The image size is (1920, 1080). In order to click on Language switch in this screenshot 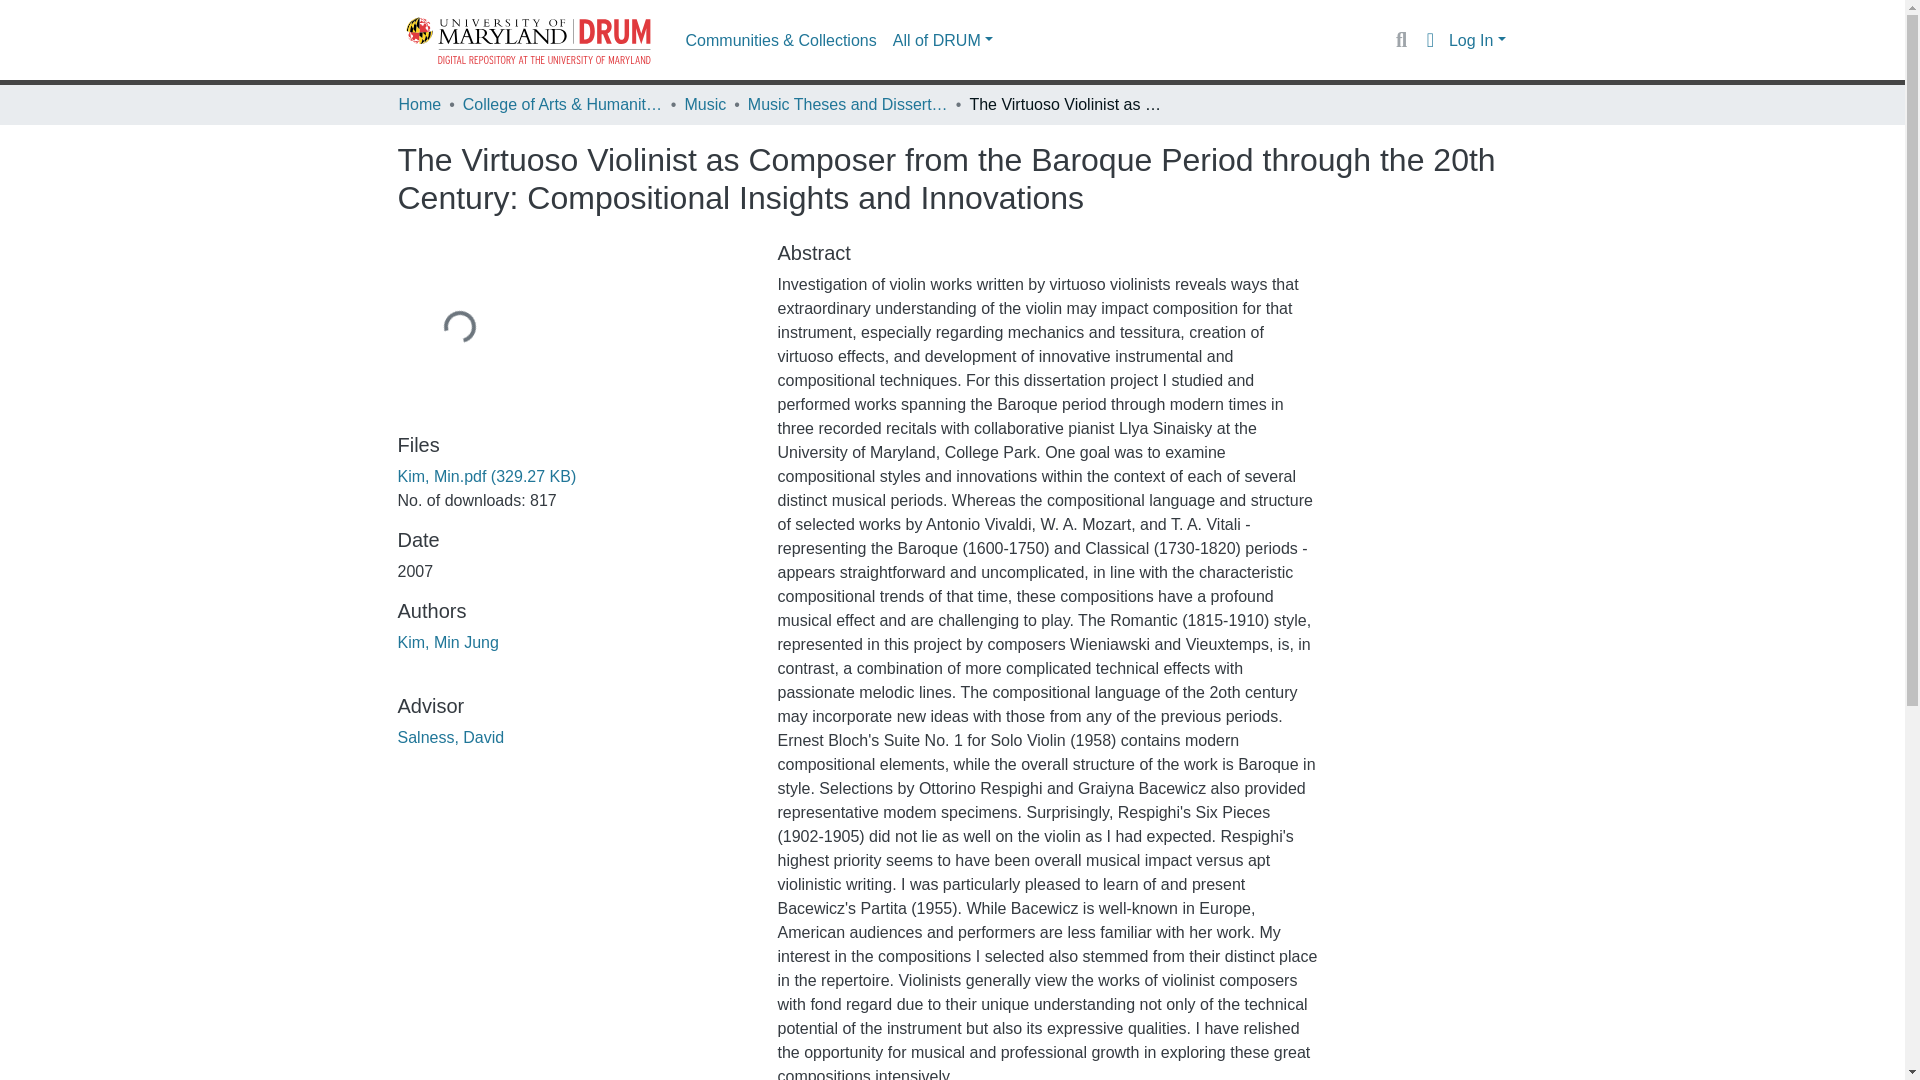, I will do `click(1430, 40)`.